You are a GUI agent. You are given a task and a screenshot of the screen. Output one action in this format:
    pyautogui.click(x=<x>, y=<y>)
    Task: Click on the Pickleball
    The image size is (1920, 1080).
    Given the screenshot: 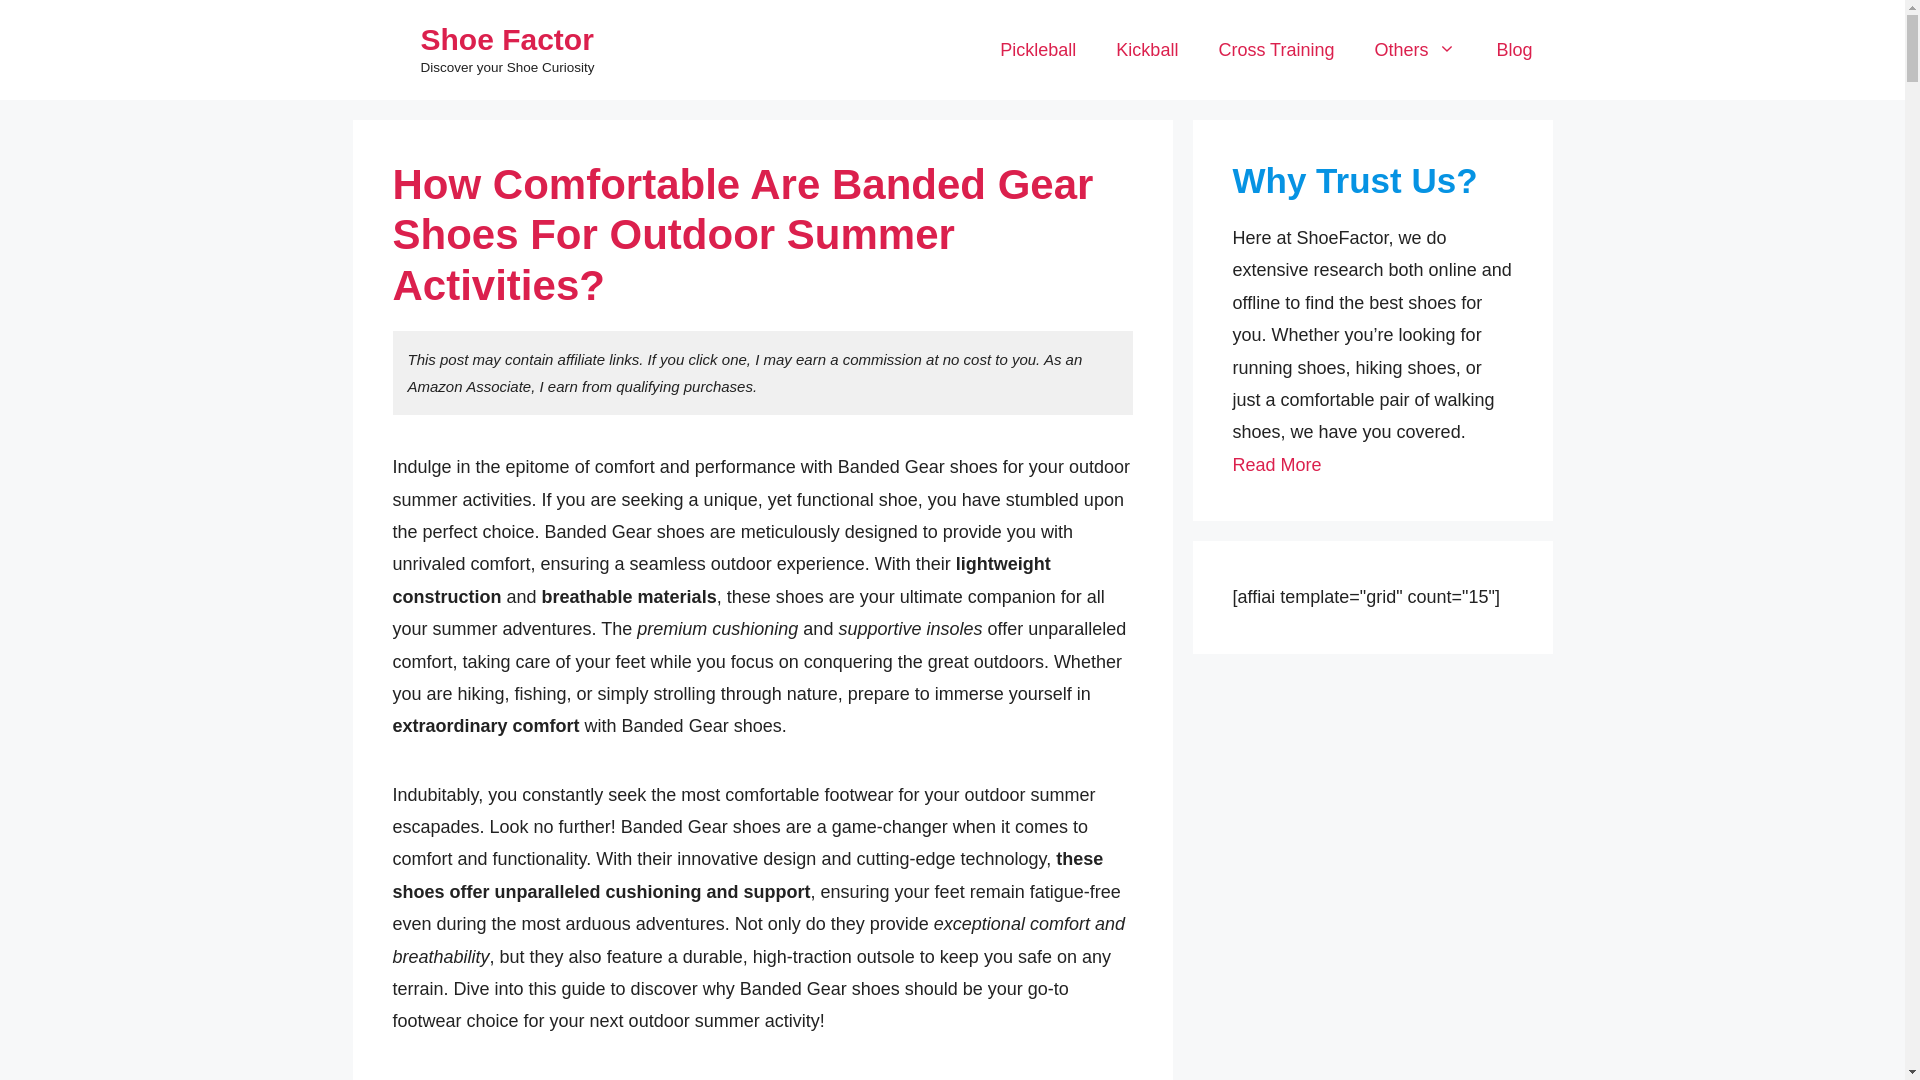 What is the action you would take?
    pyautogui.click(x=1038, y=50)
    